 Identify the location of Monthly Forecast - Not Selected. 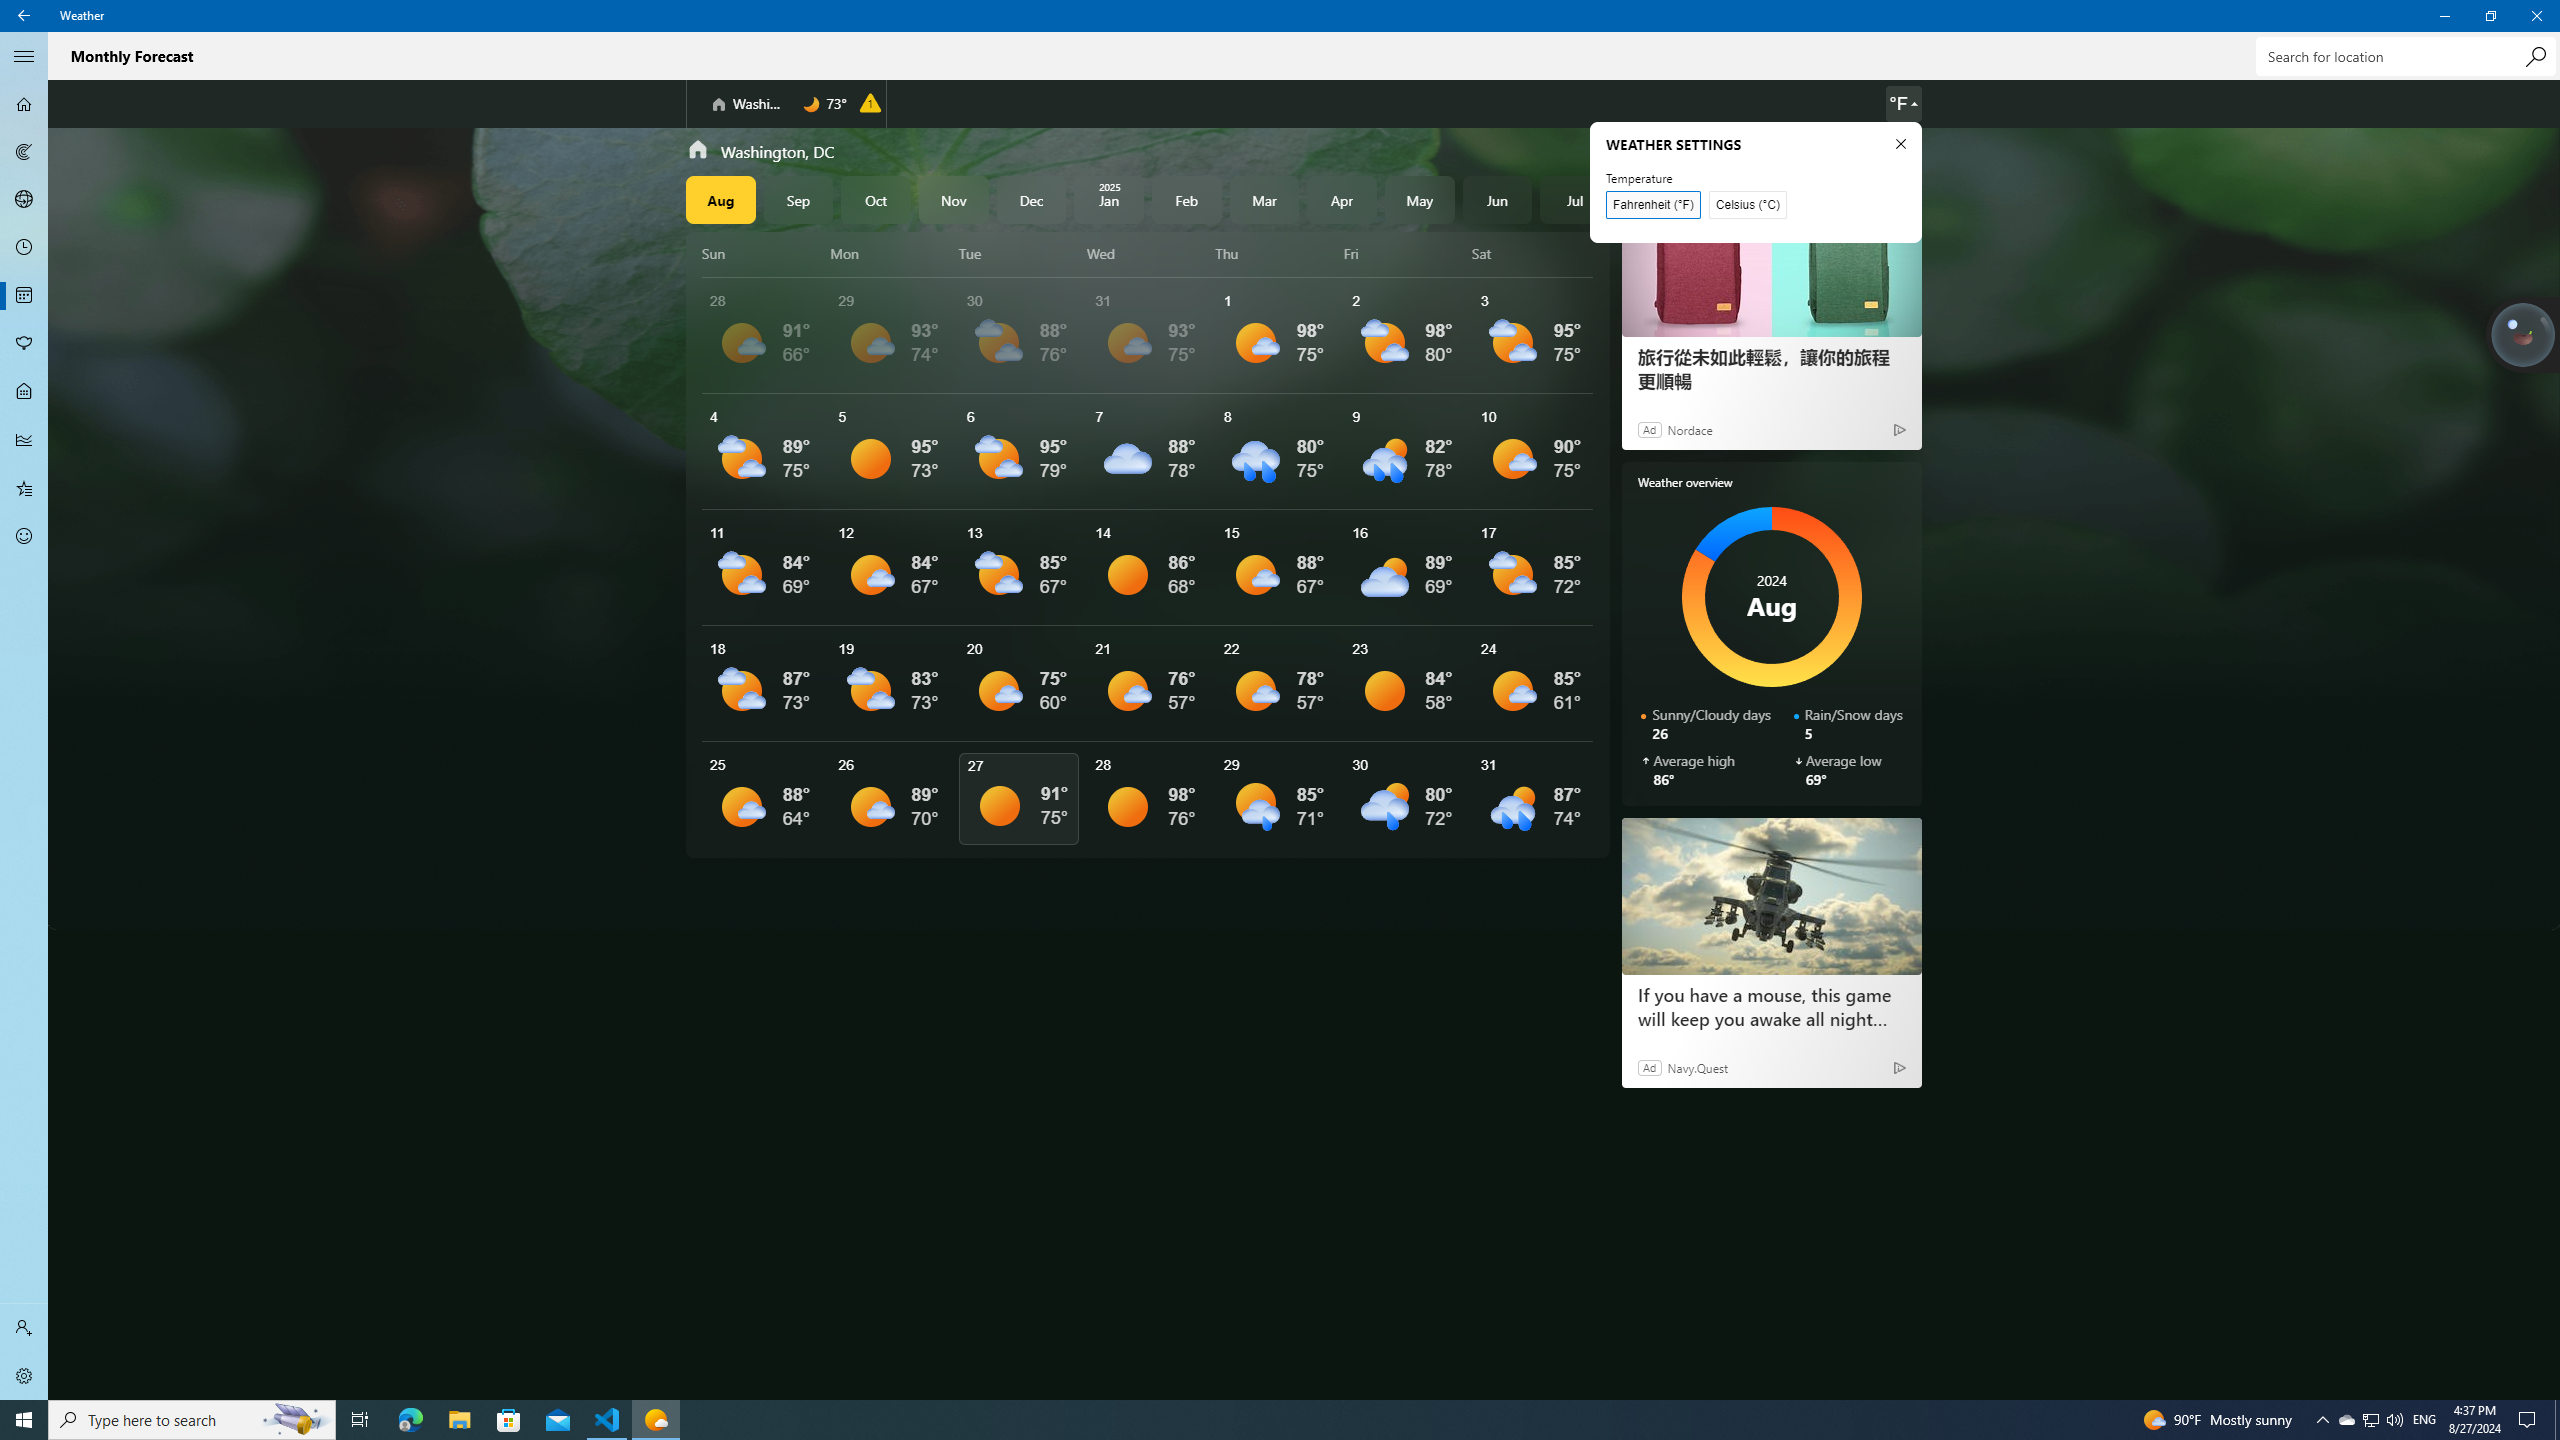
(24, 296).